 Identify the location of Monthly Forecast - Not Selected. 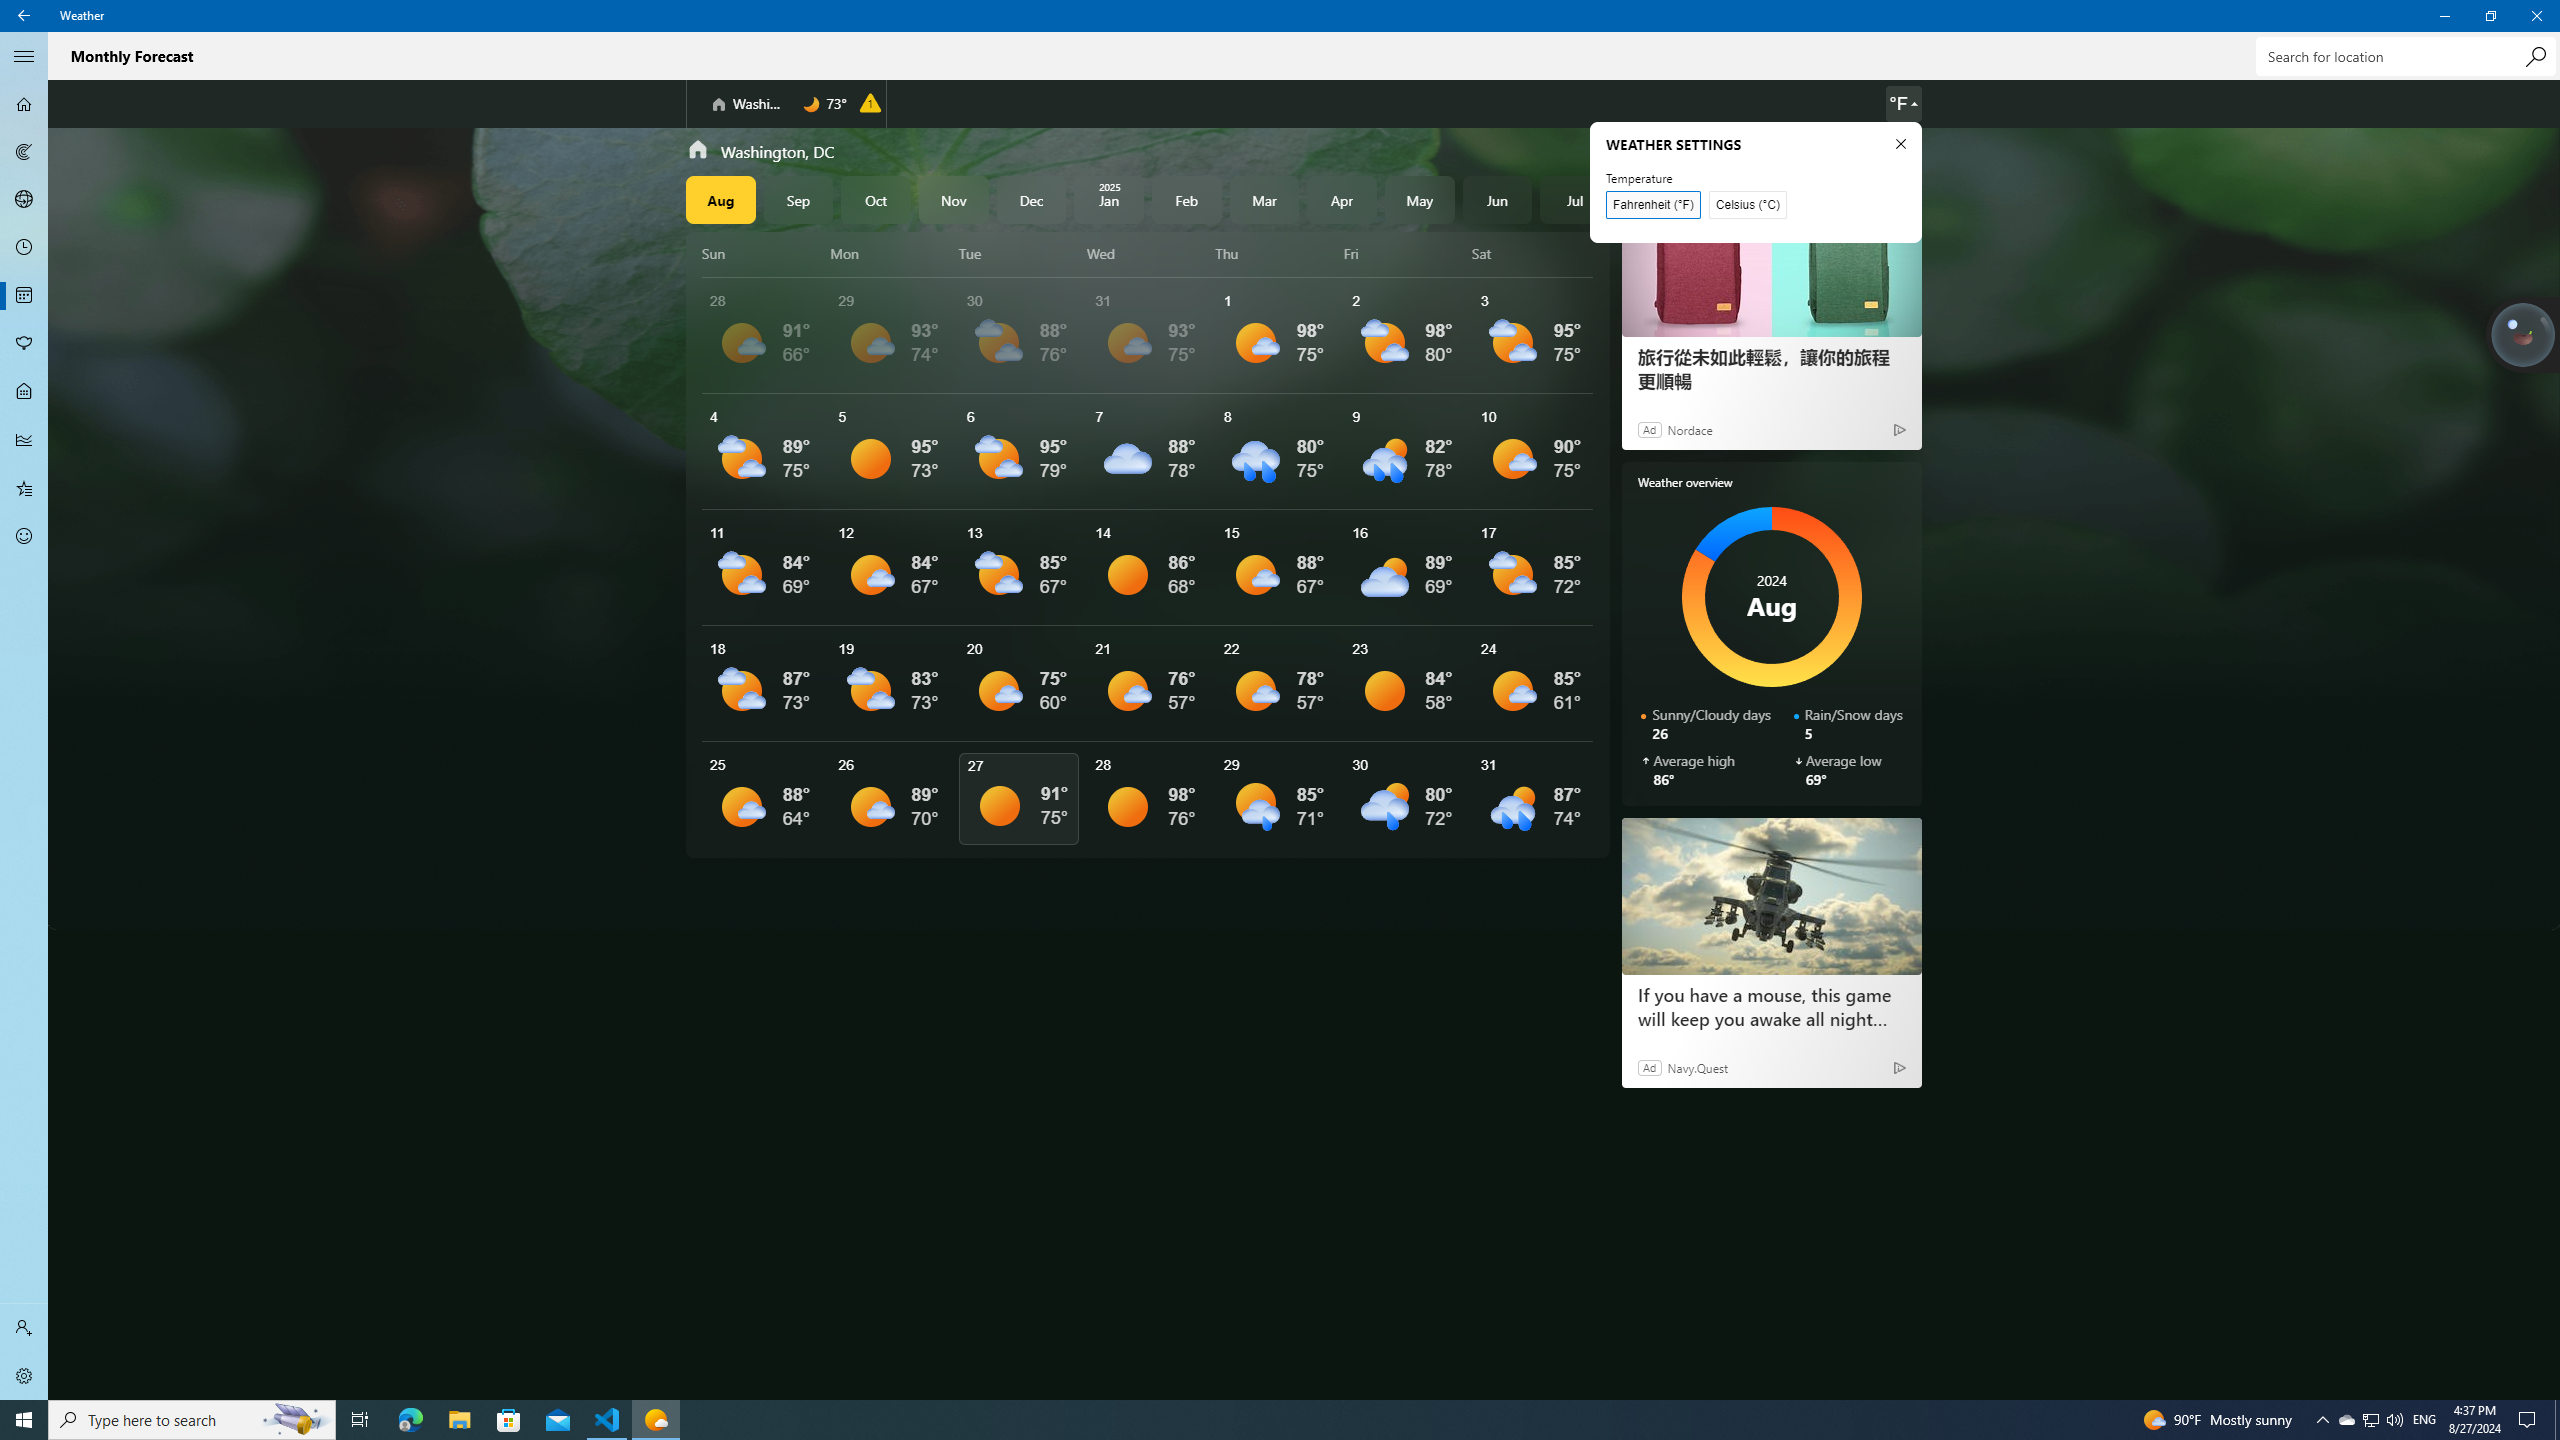
(24, 296).